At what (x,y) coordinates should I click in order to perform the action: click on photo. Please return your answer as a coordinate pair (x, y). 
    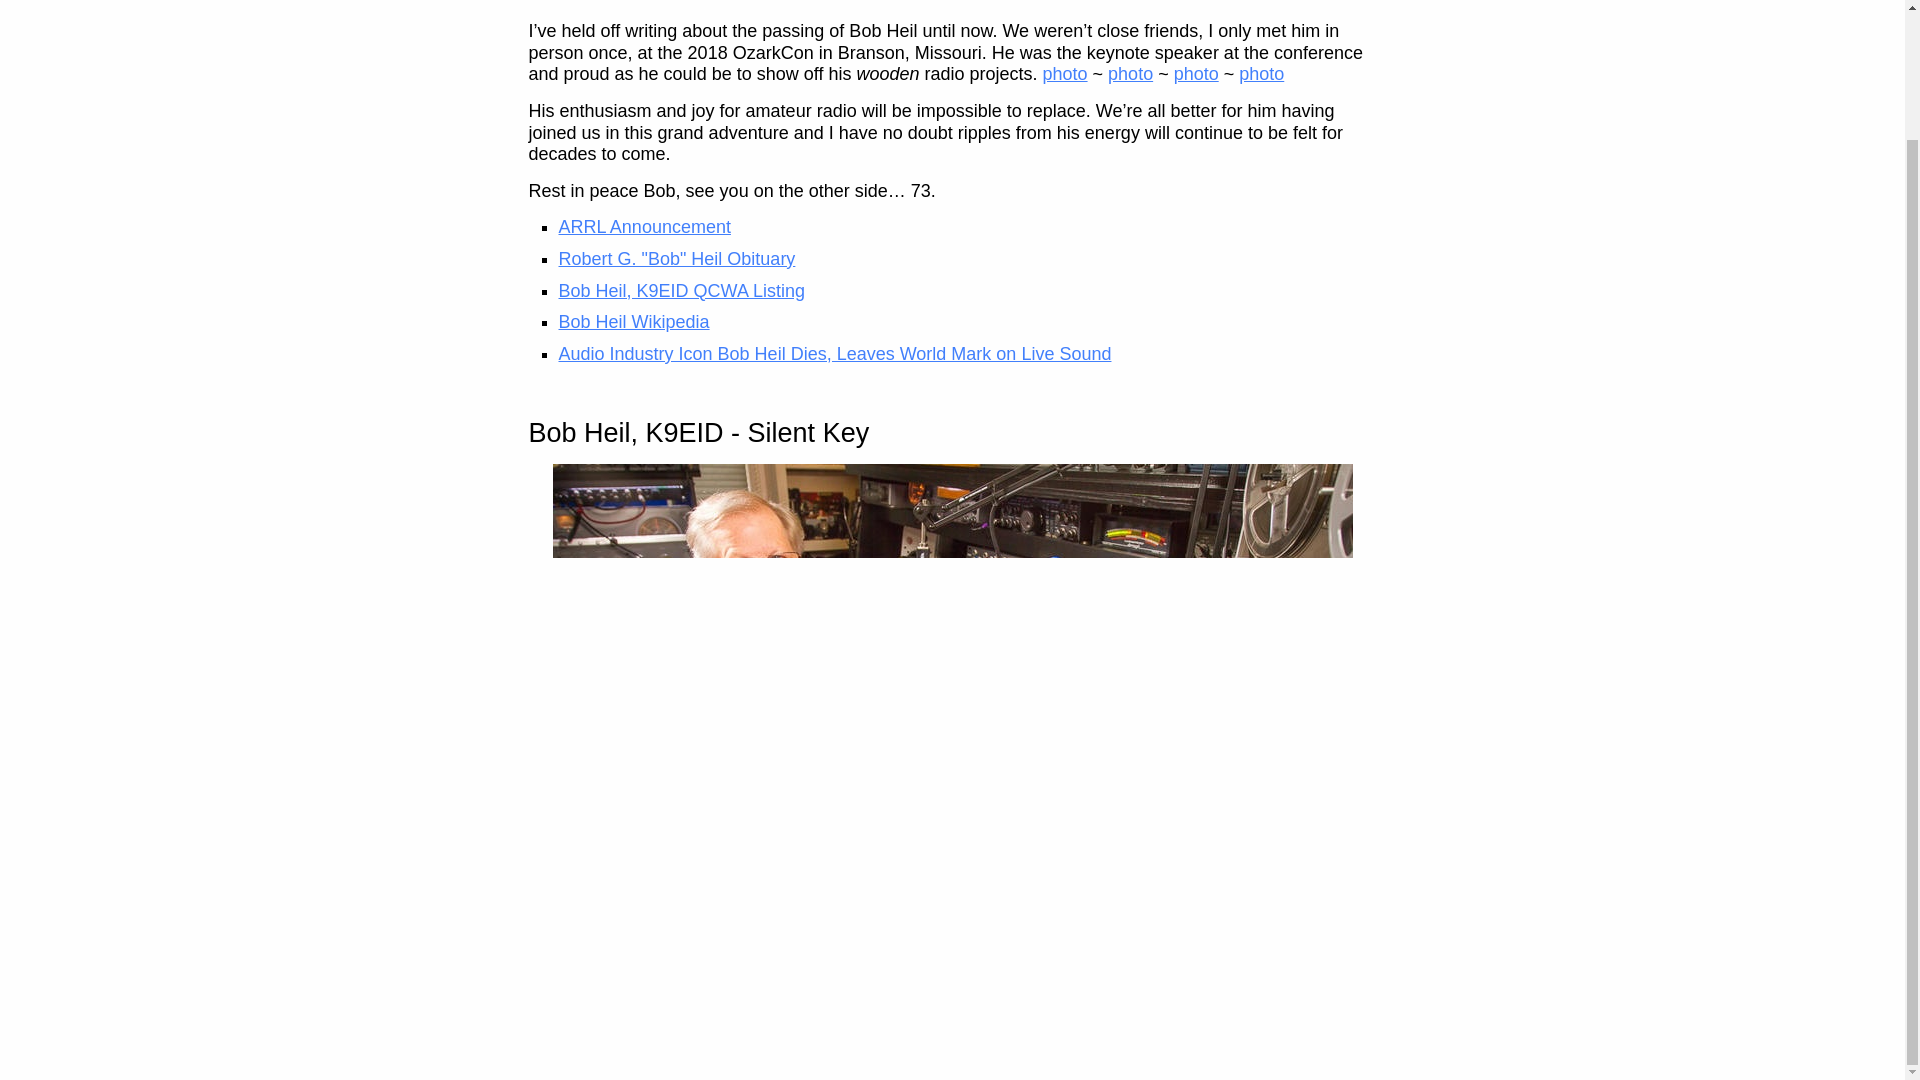
    Looking at the image, I should click on (1130, 74).